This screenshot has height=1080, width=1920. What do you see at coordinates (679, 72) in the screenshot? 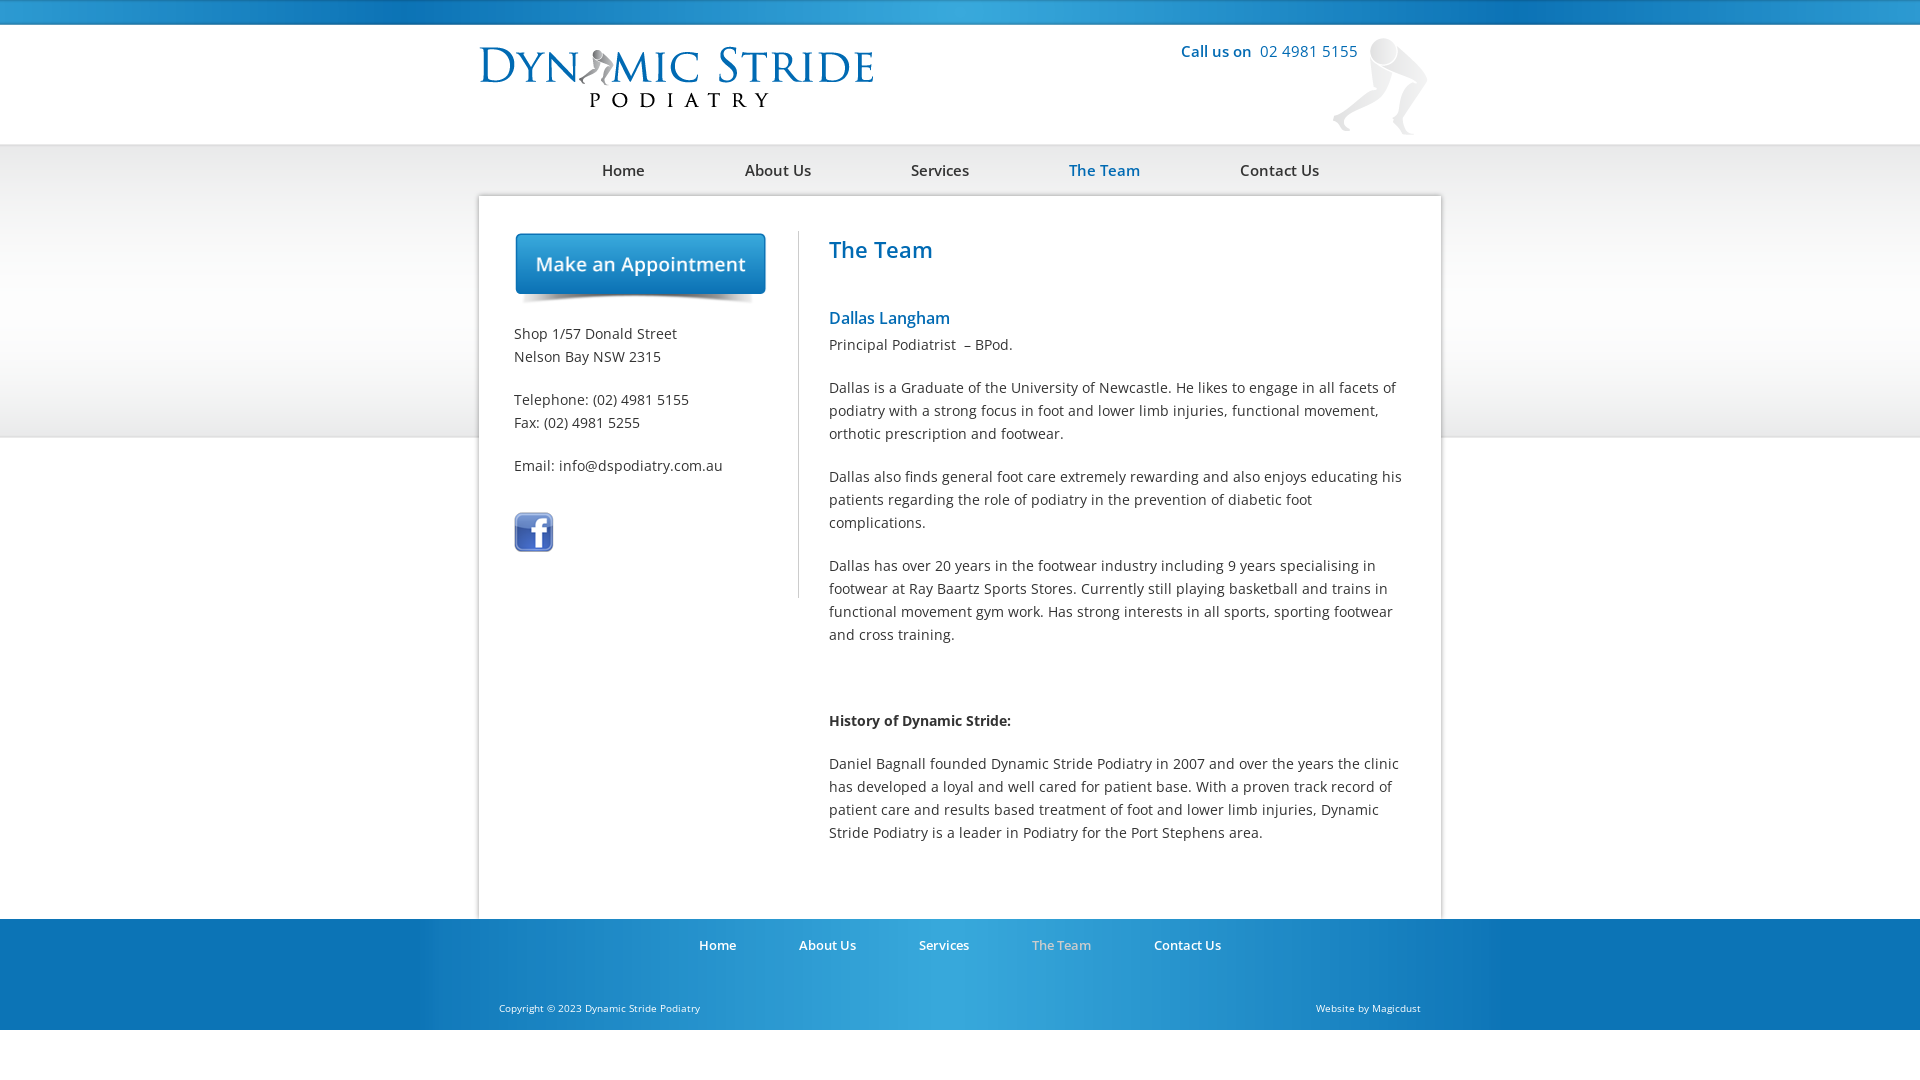
I see `Dynamic Stride Podiatry` at bounding box center [679, 72].